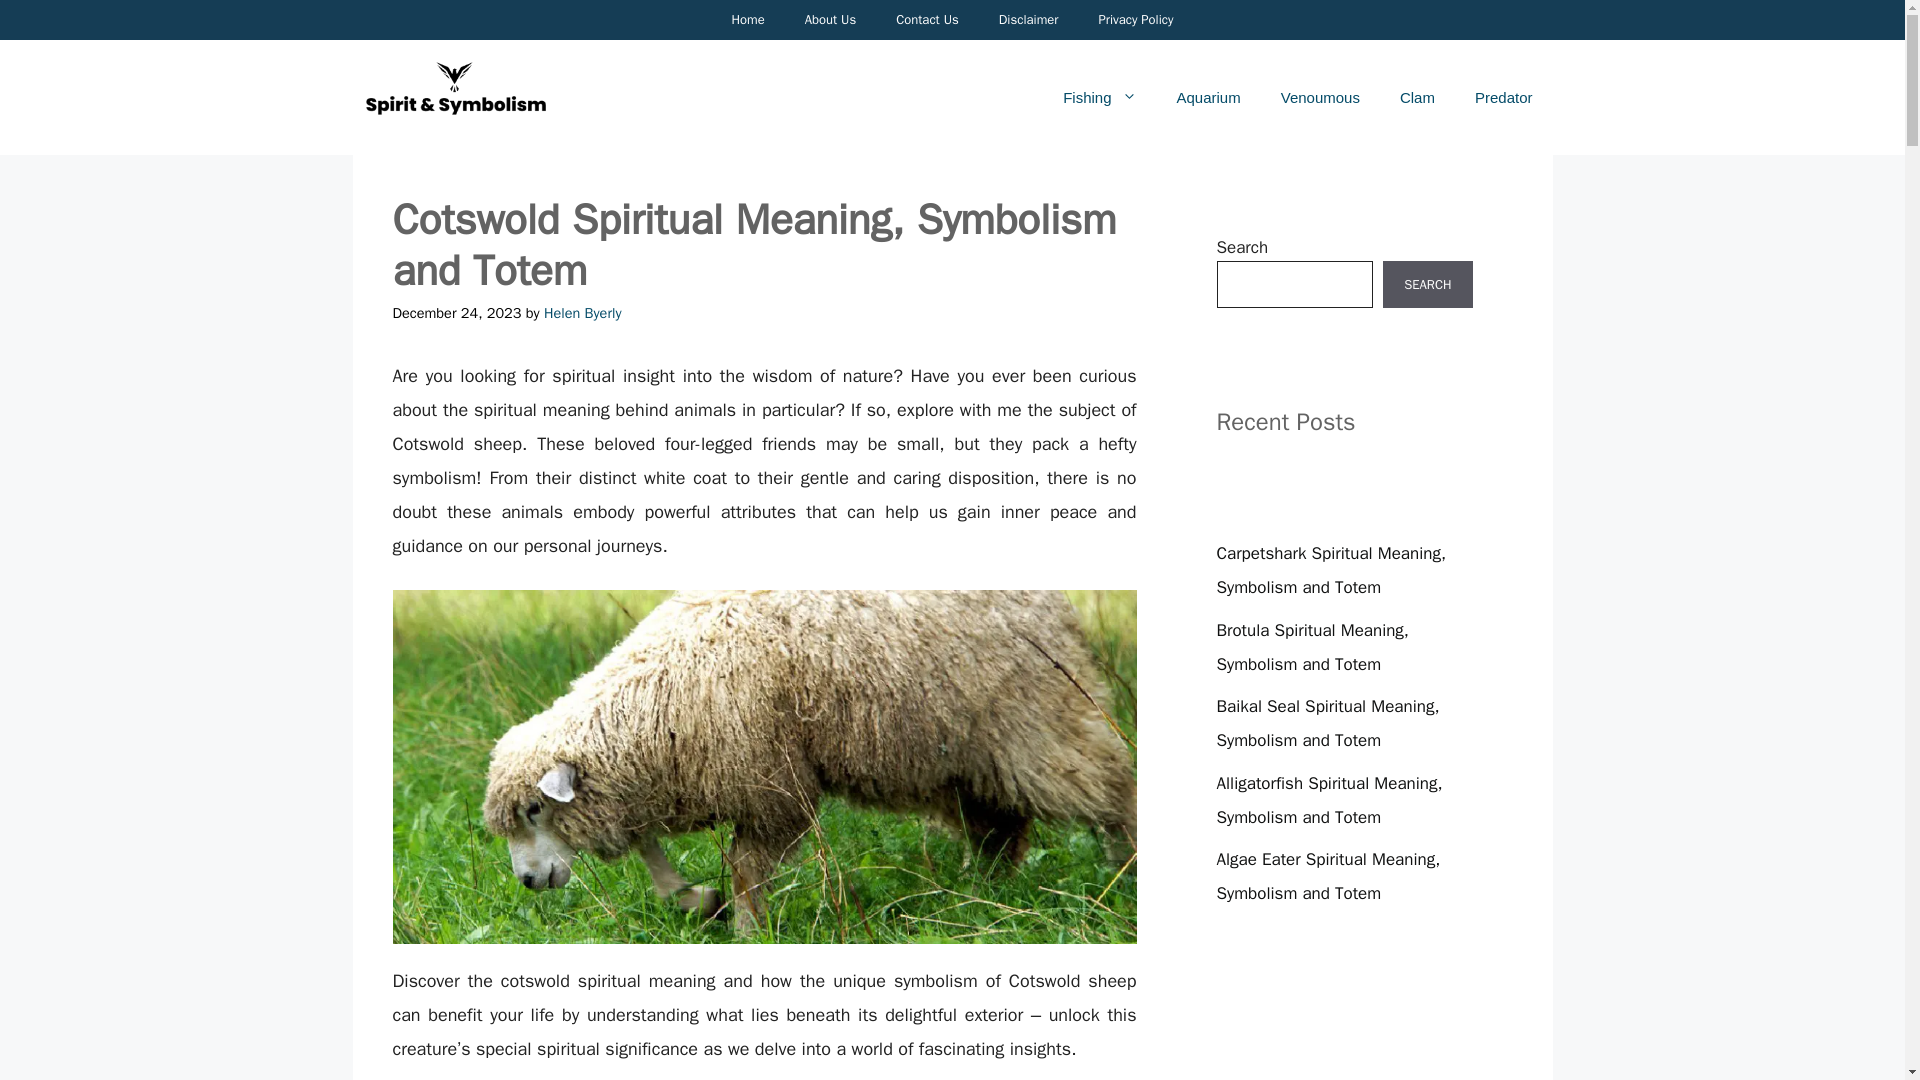 Image resolution: width=1920 pixels, height=1080 pixels. What do you see at coordinates (582, 312) in the screenshot?
I see `Helen Byerly` at bounding box center [582, 312].